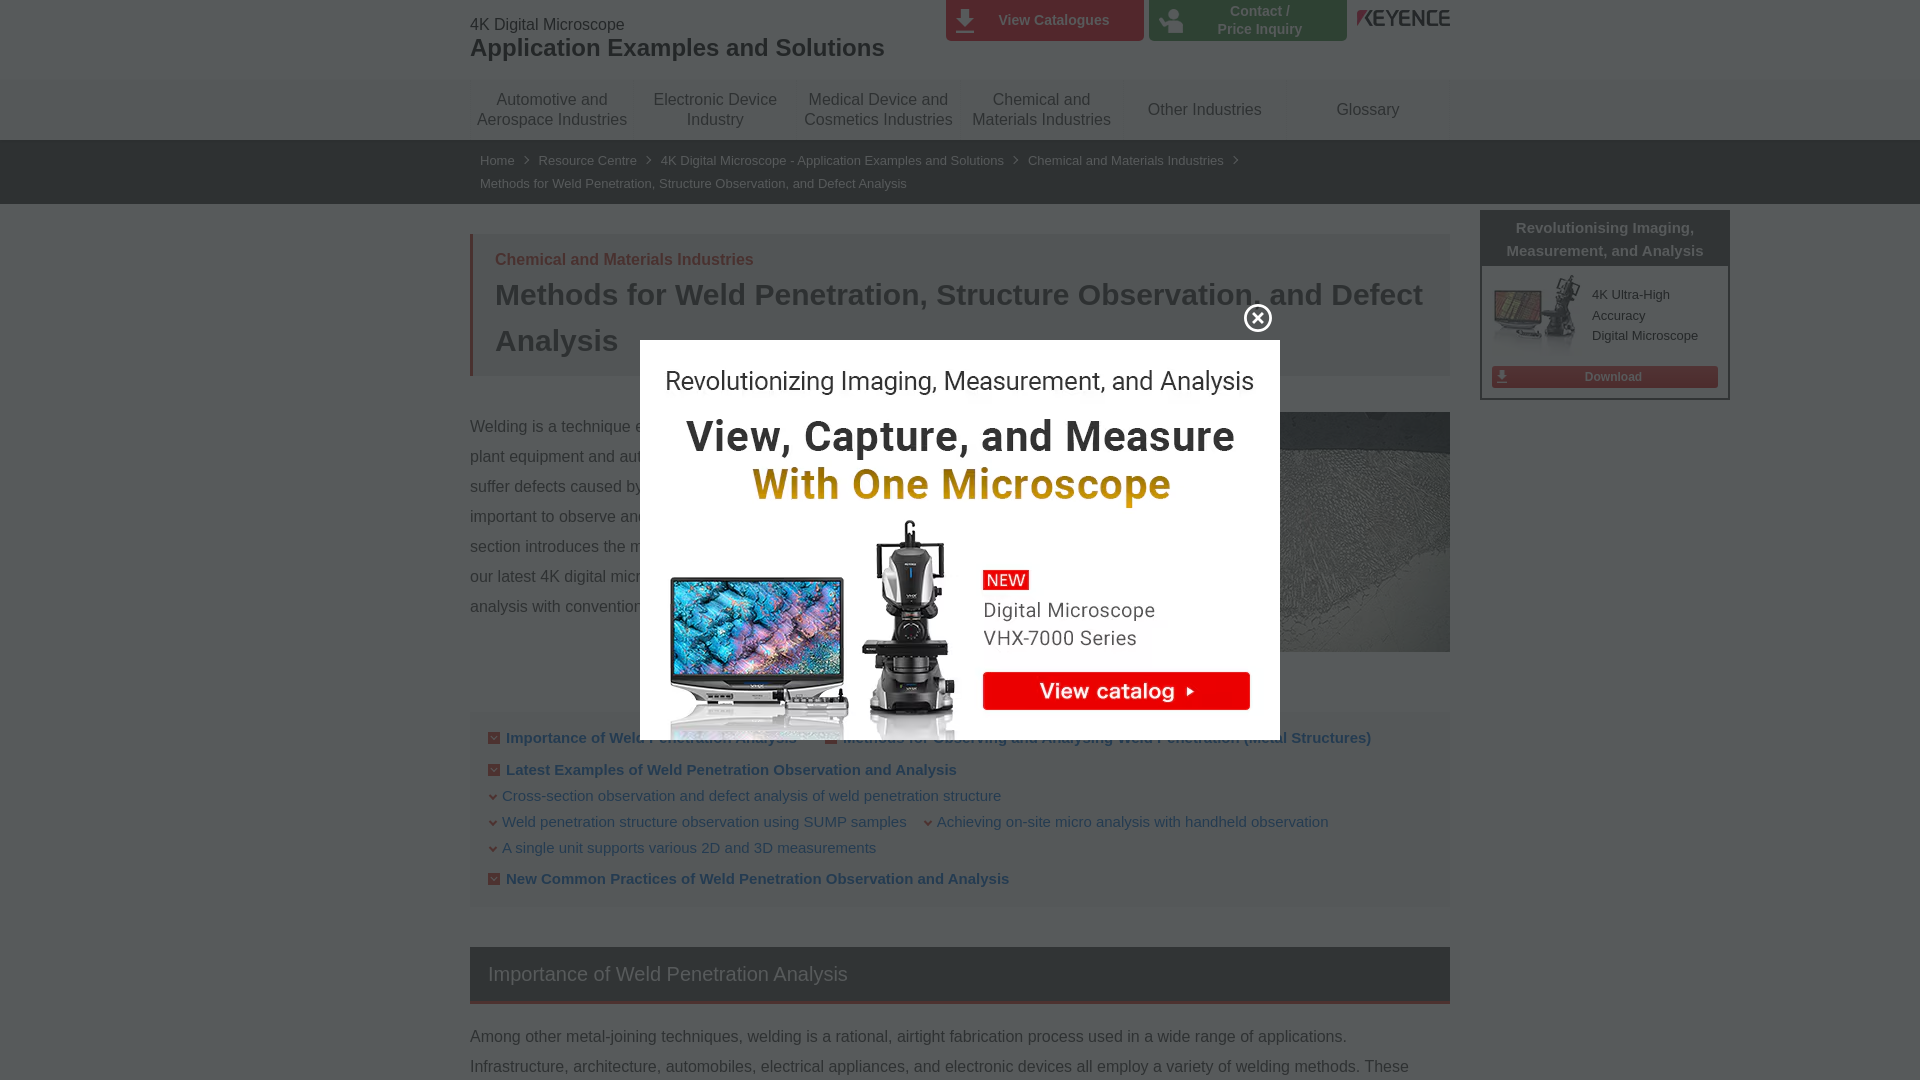 The height and width of the screenshot is (1080, 1920). Describe the element at coordinates (1204, 110) in the screenshot. I see `Other Industries` at that location.